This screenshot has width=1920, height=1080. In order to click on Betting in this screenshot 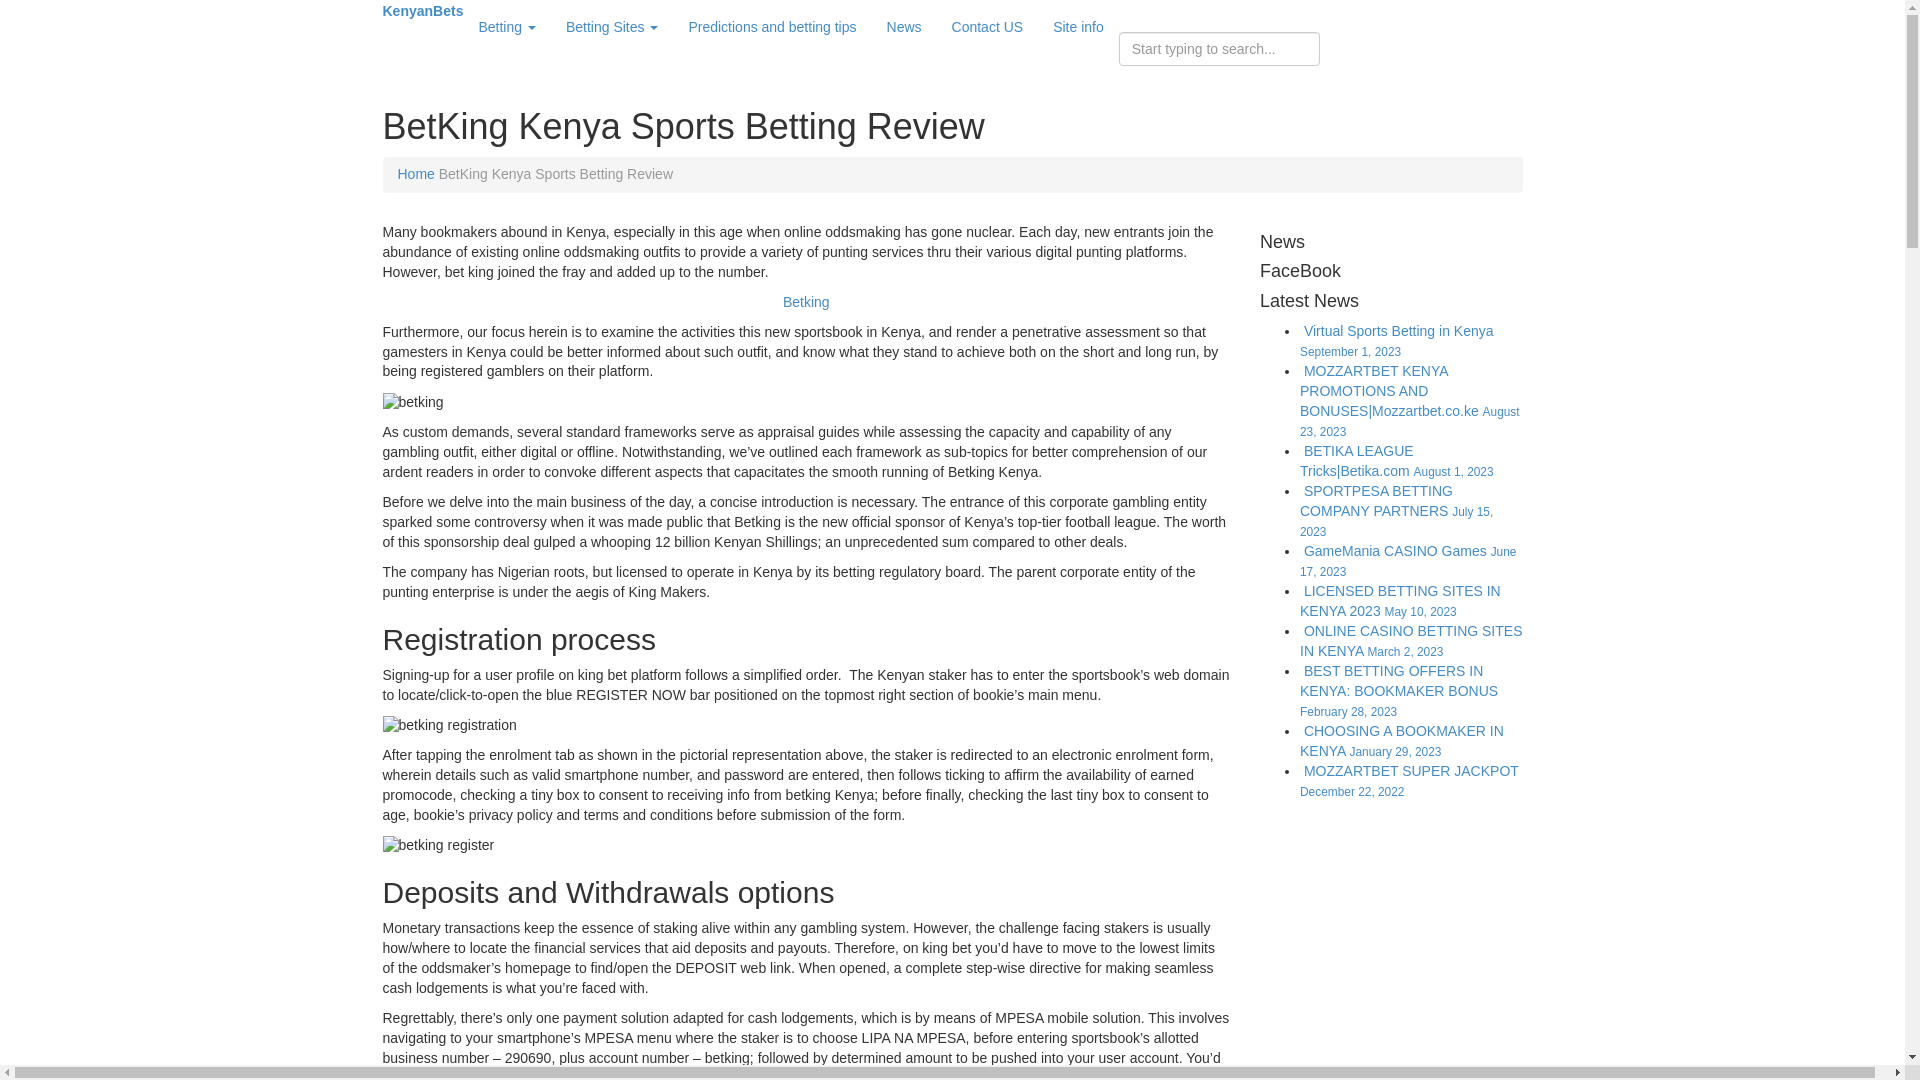, I will do `click(506, 26)`.